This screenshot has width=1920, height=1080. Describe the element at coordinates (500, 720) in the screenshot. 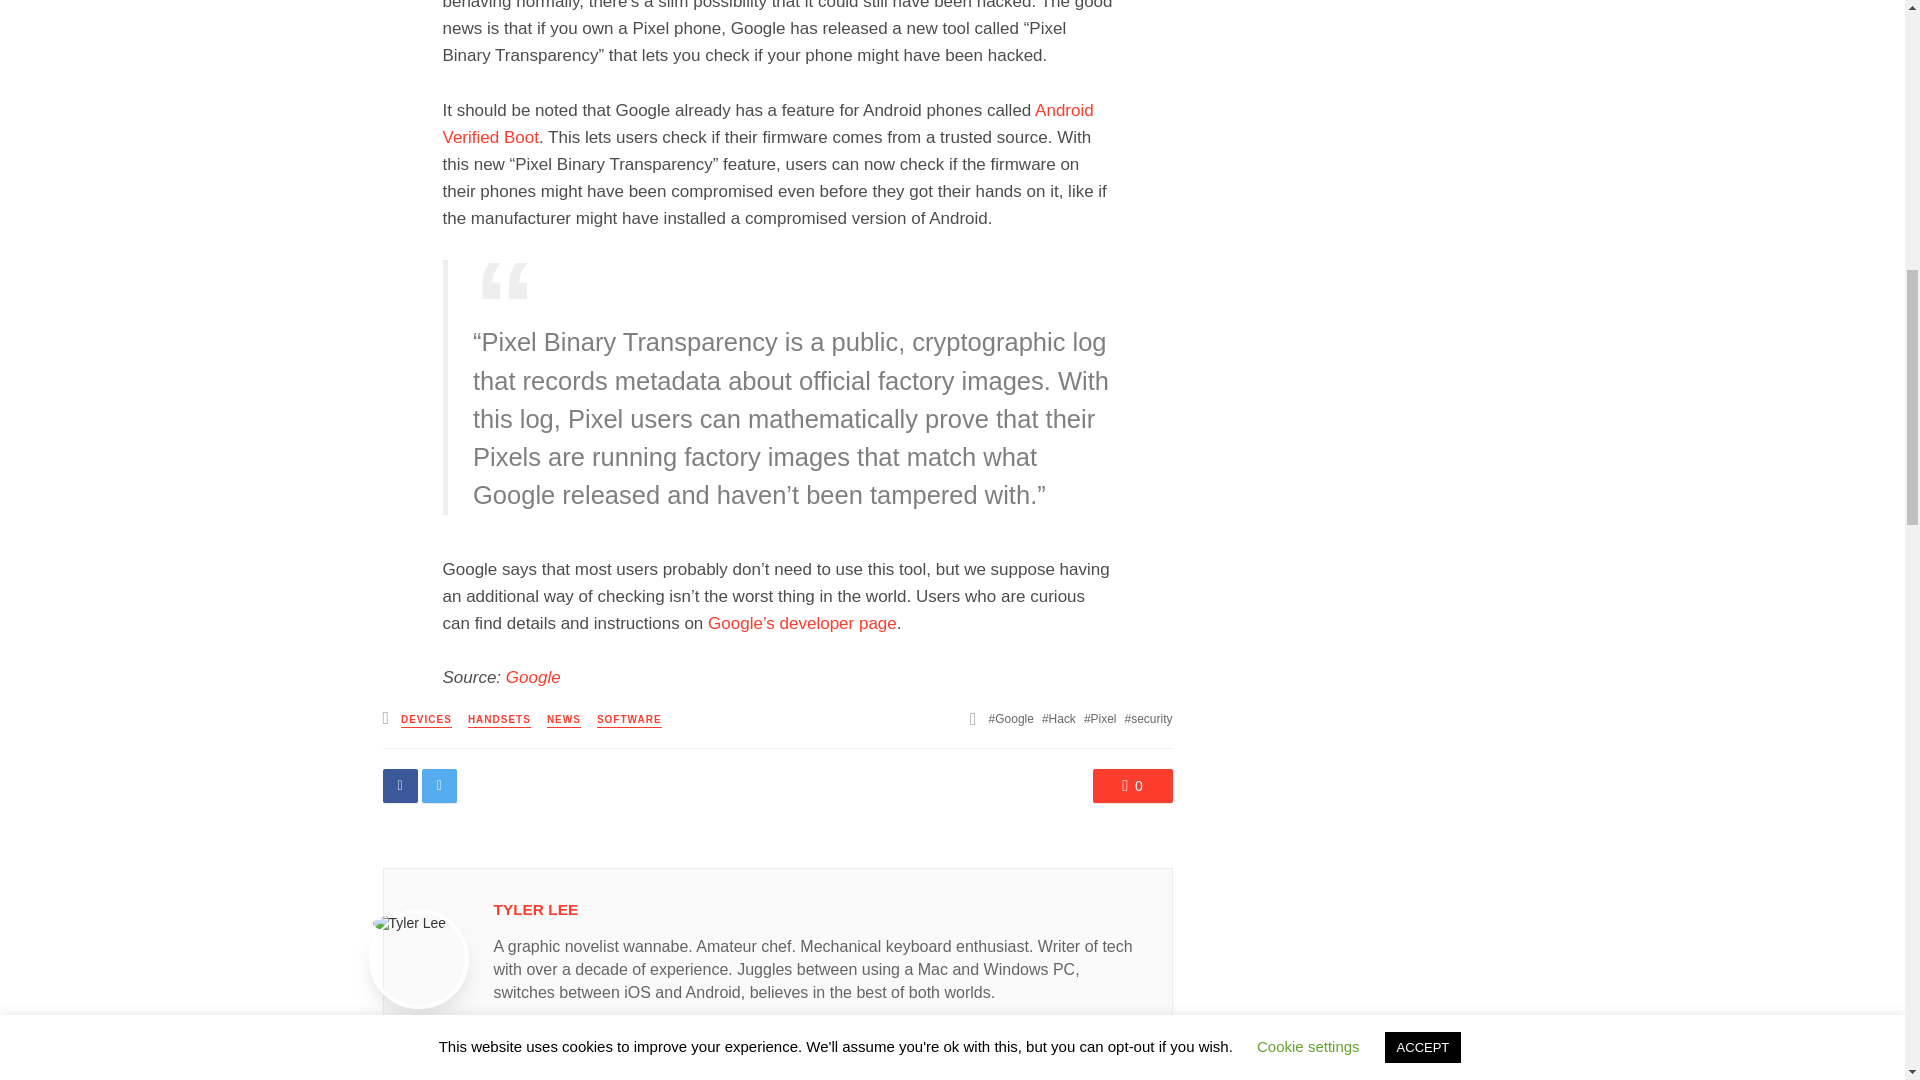

I see `HANDSETS` at that location.